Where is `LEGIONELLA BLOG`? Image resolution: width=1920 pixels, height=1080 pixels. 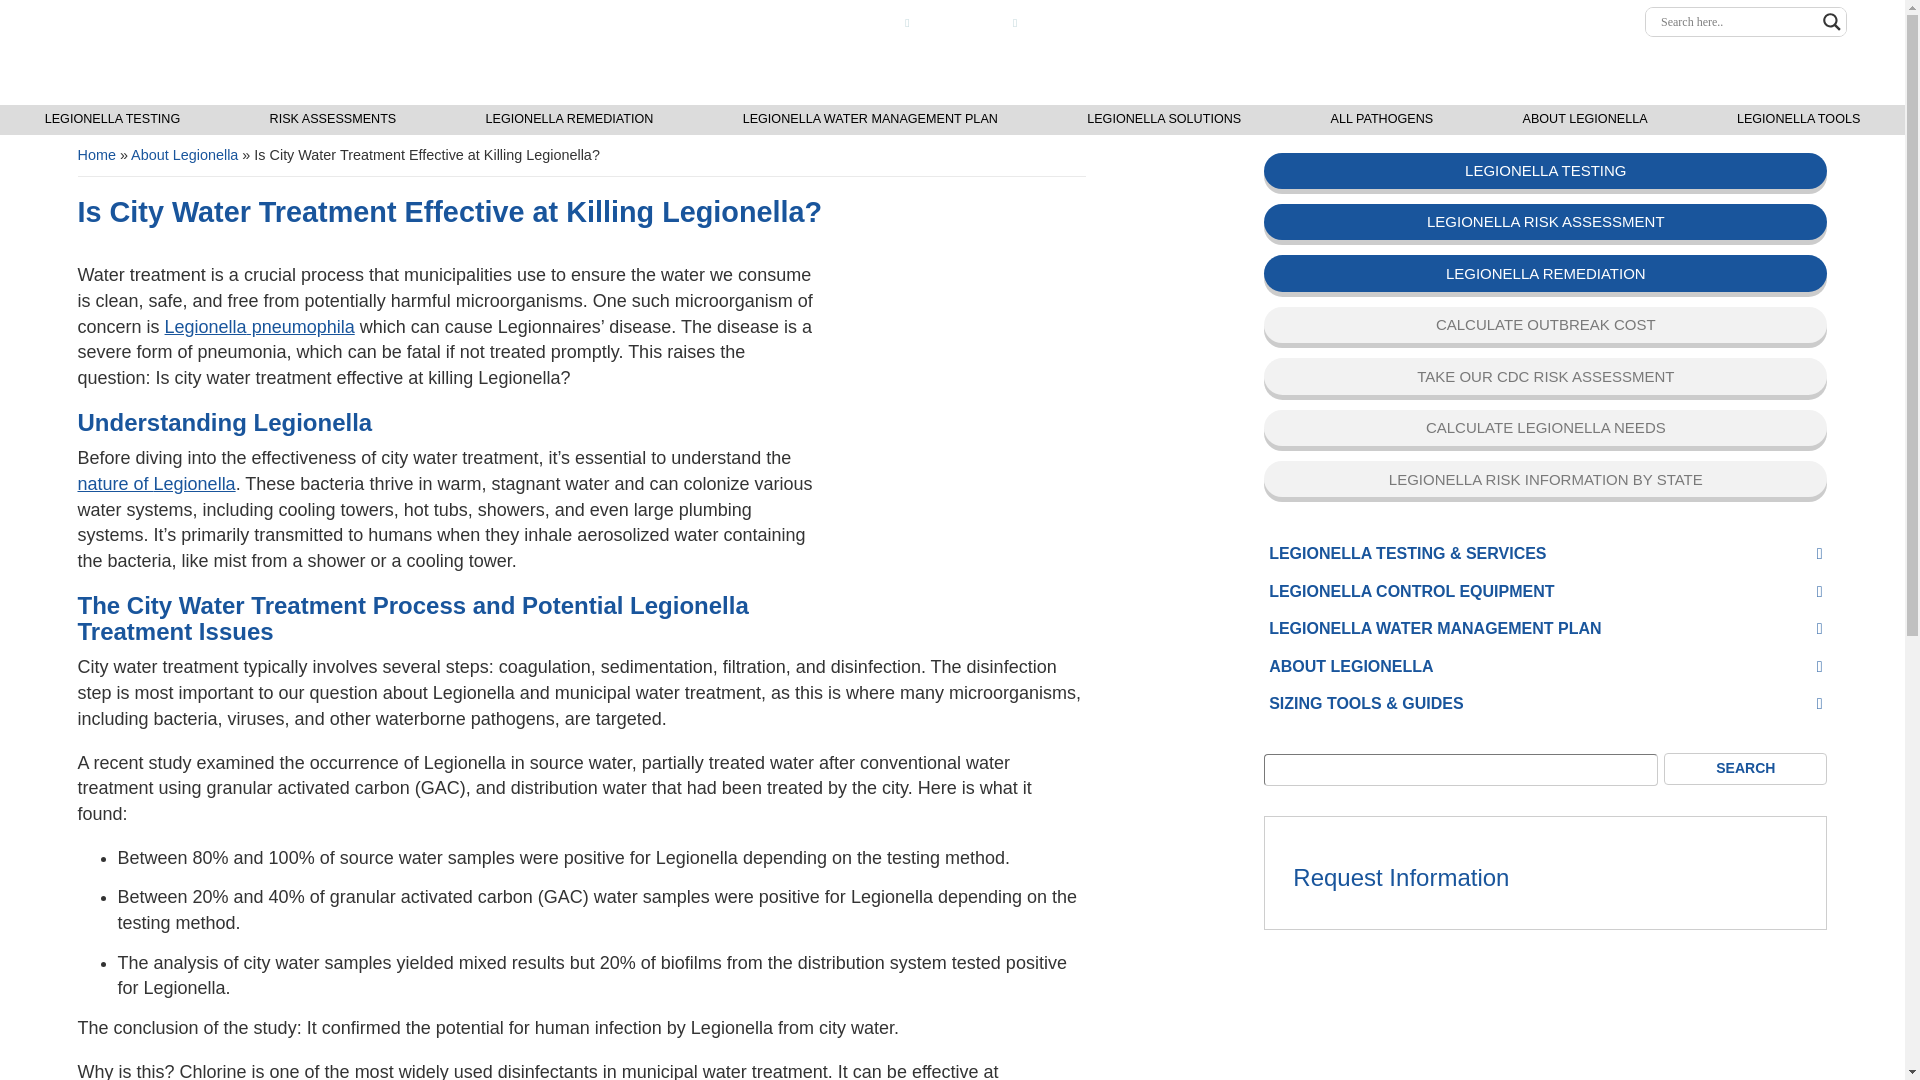 LEGIONELLA BLOG is located at coordinates (1307, 22).